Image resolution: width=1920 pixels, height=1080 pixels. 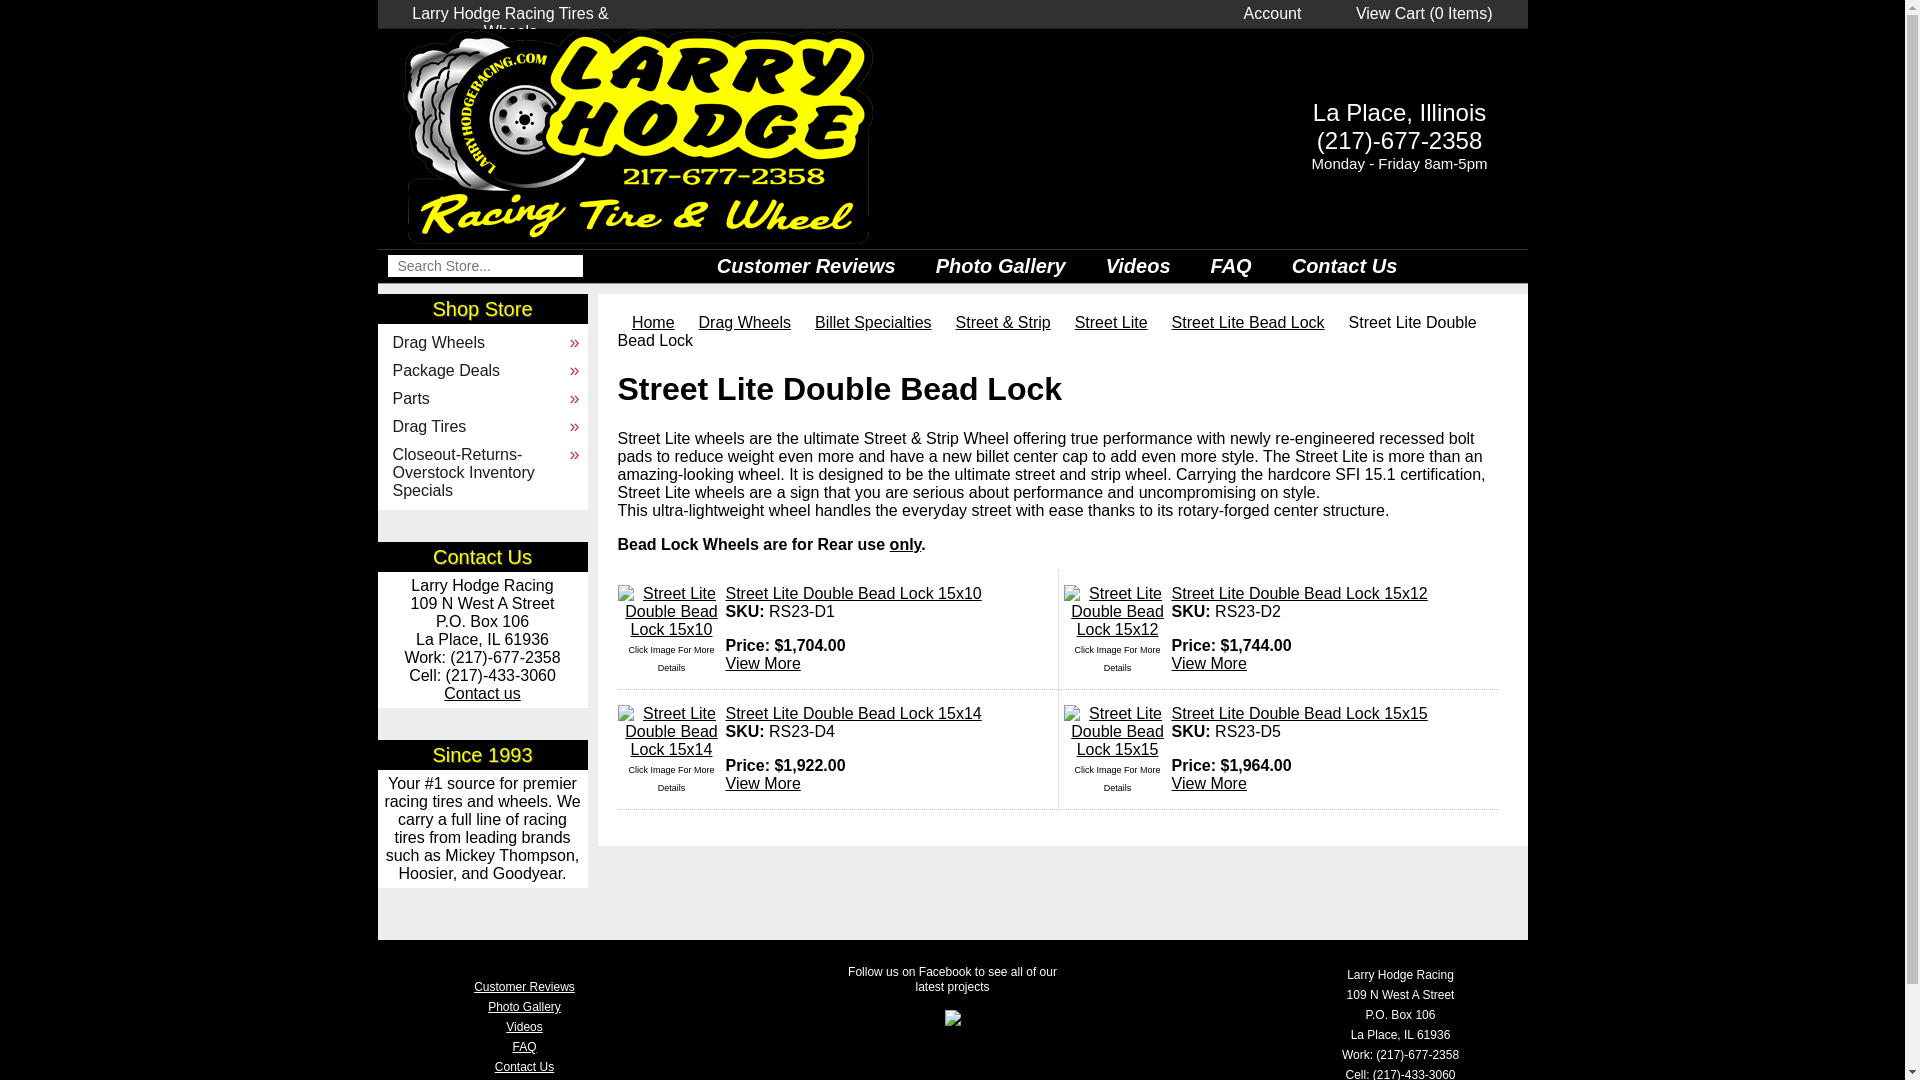 I want to click on Street Lite Double Bead Lock 15x12, so click(x=1300, y=593).